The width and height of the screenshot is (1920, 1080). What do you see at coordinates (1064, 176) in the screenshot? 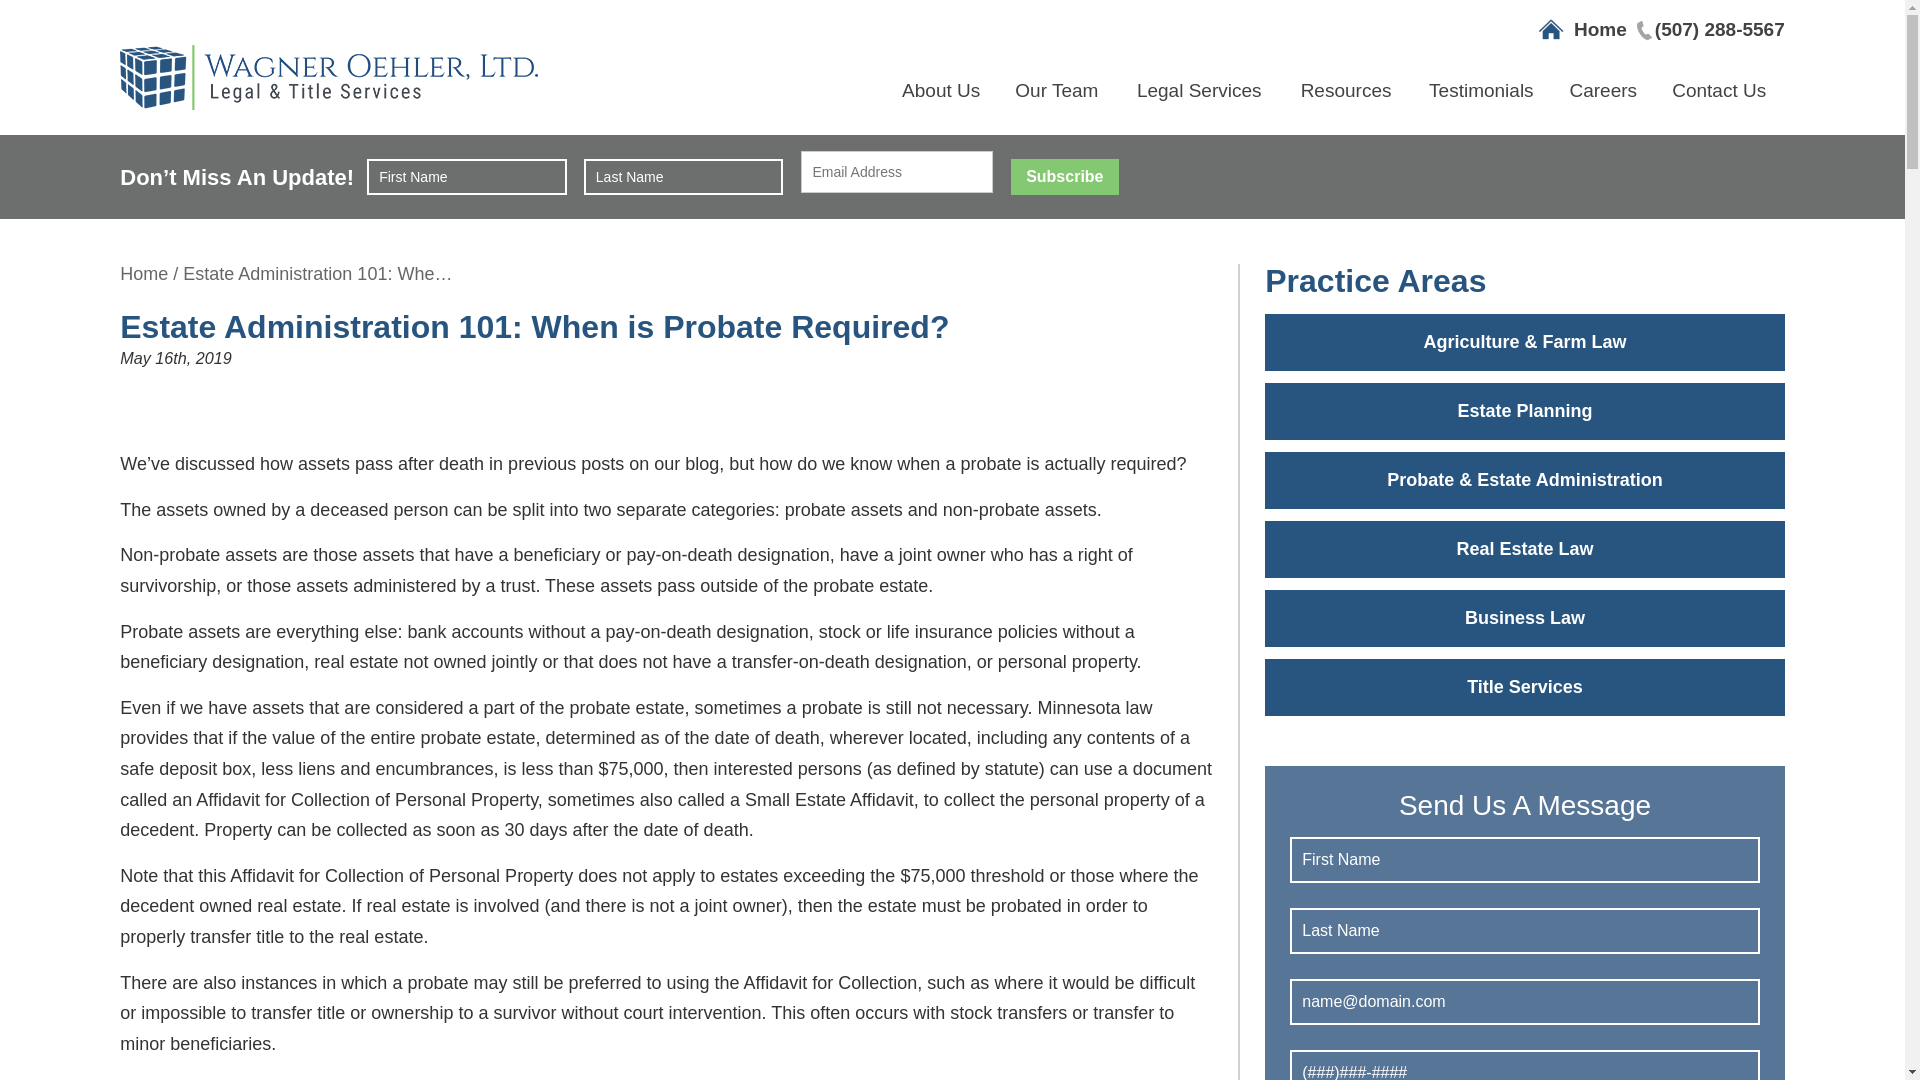
I see `Subscribe` at bounding box center [1064, 176].